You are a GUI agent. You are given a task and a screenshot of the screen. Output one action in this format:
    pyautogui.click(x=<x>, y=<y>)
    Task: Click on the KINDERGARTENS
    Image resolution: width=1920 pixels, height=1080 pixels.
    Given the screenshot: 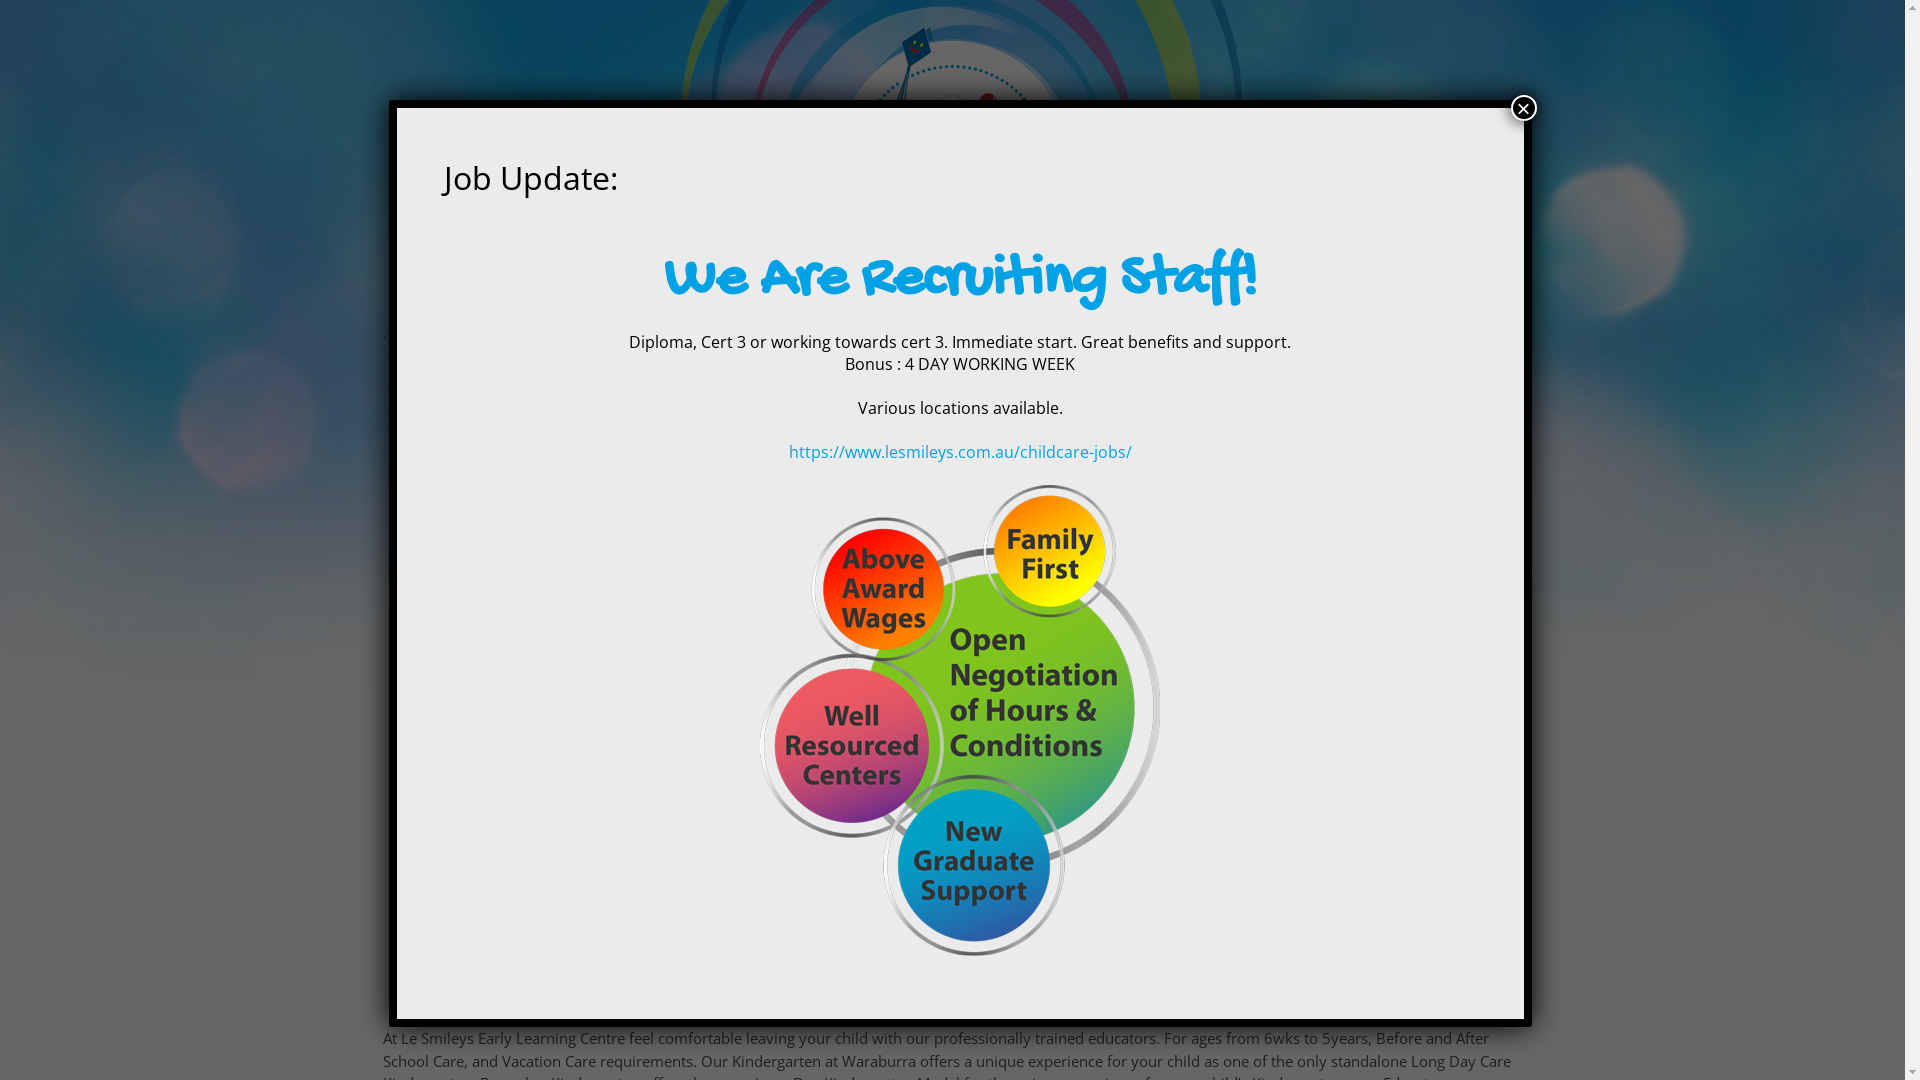 What is the action you would take?
    pyautogui.click(x=862, y=293)
    